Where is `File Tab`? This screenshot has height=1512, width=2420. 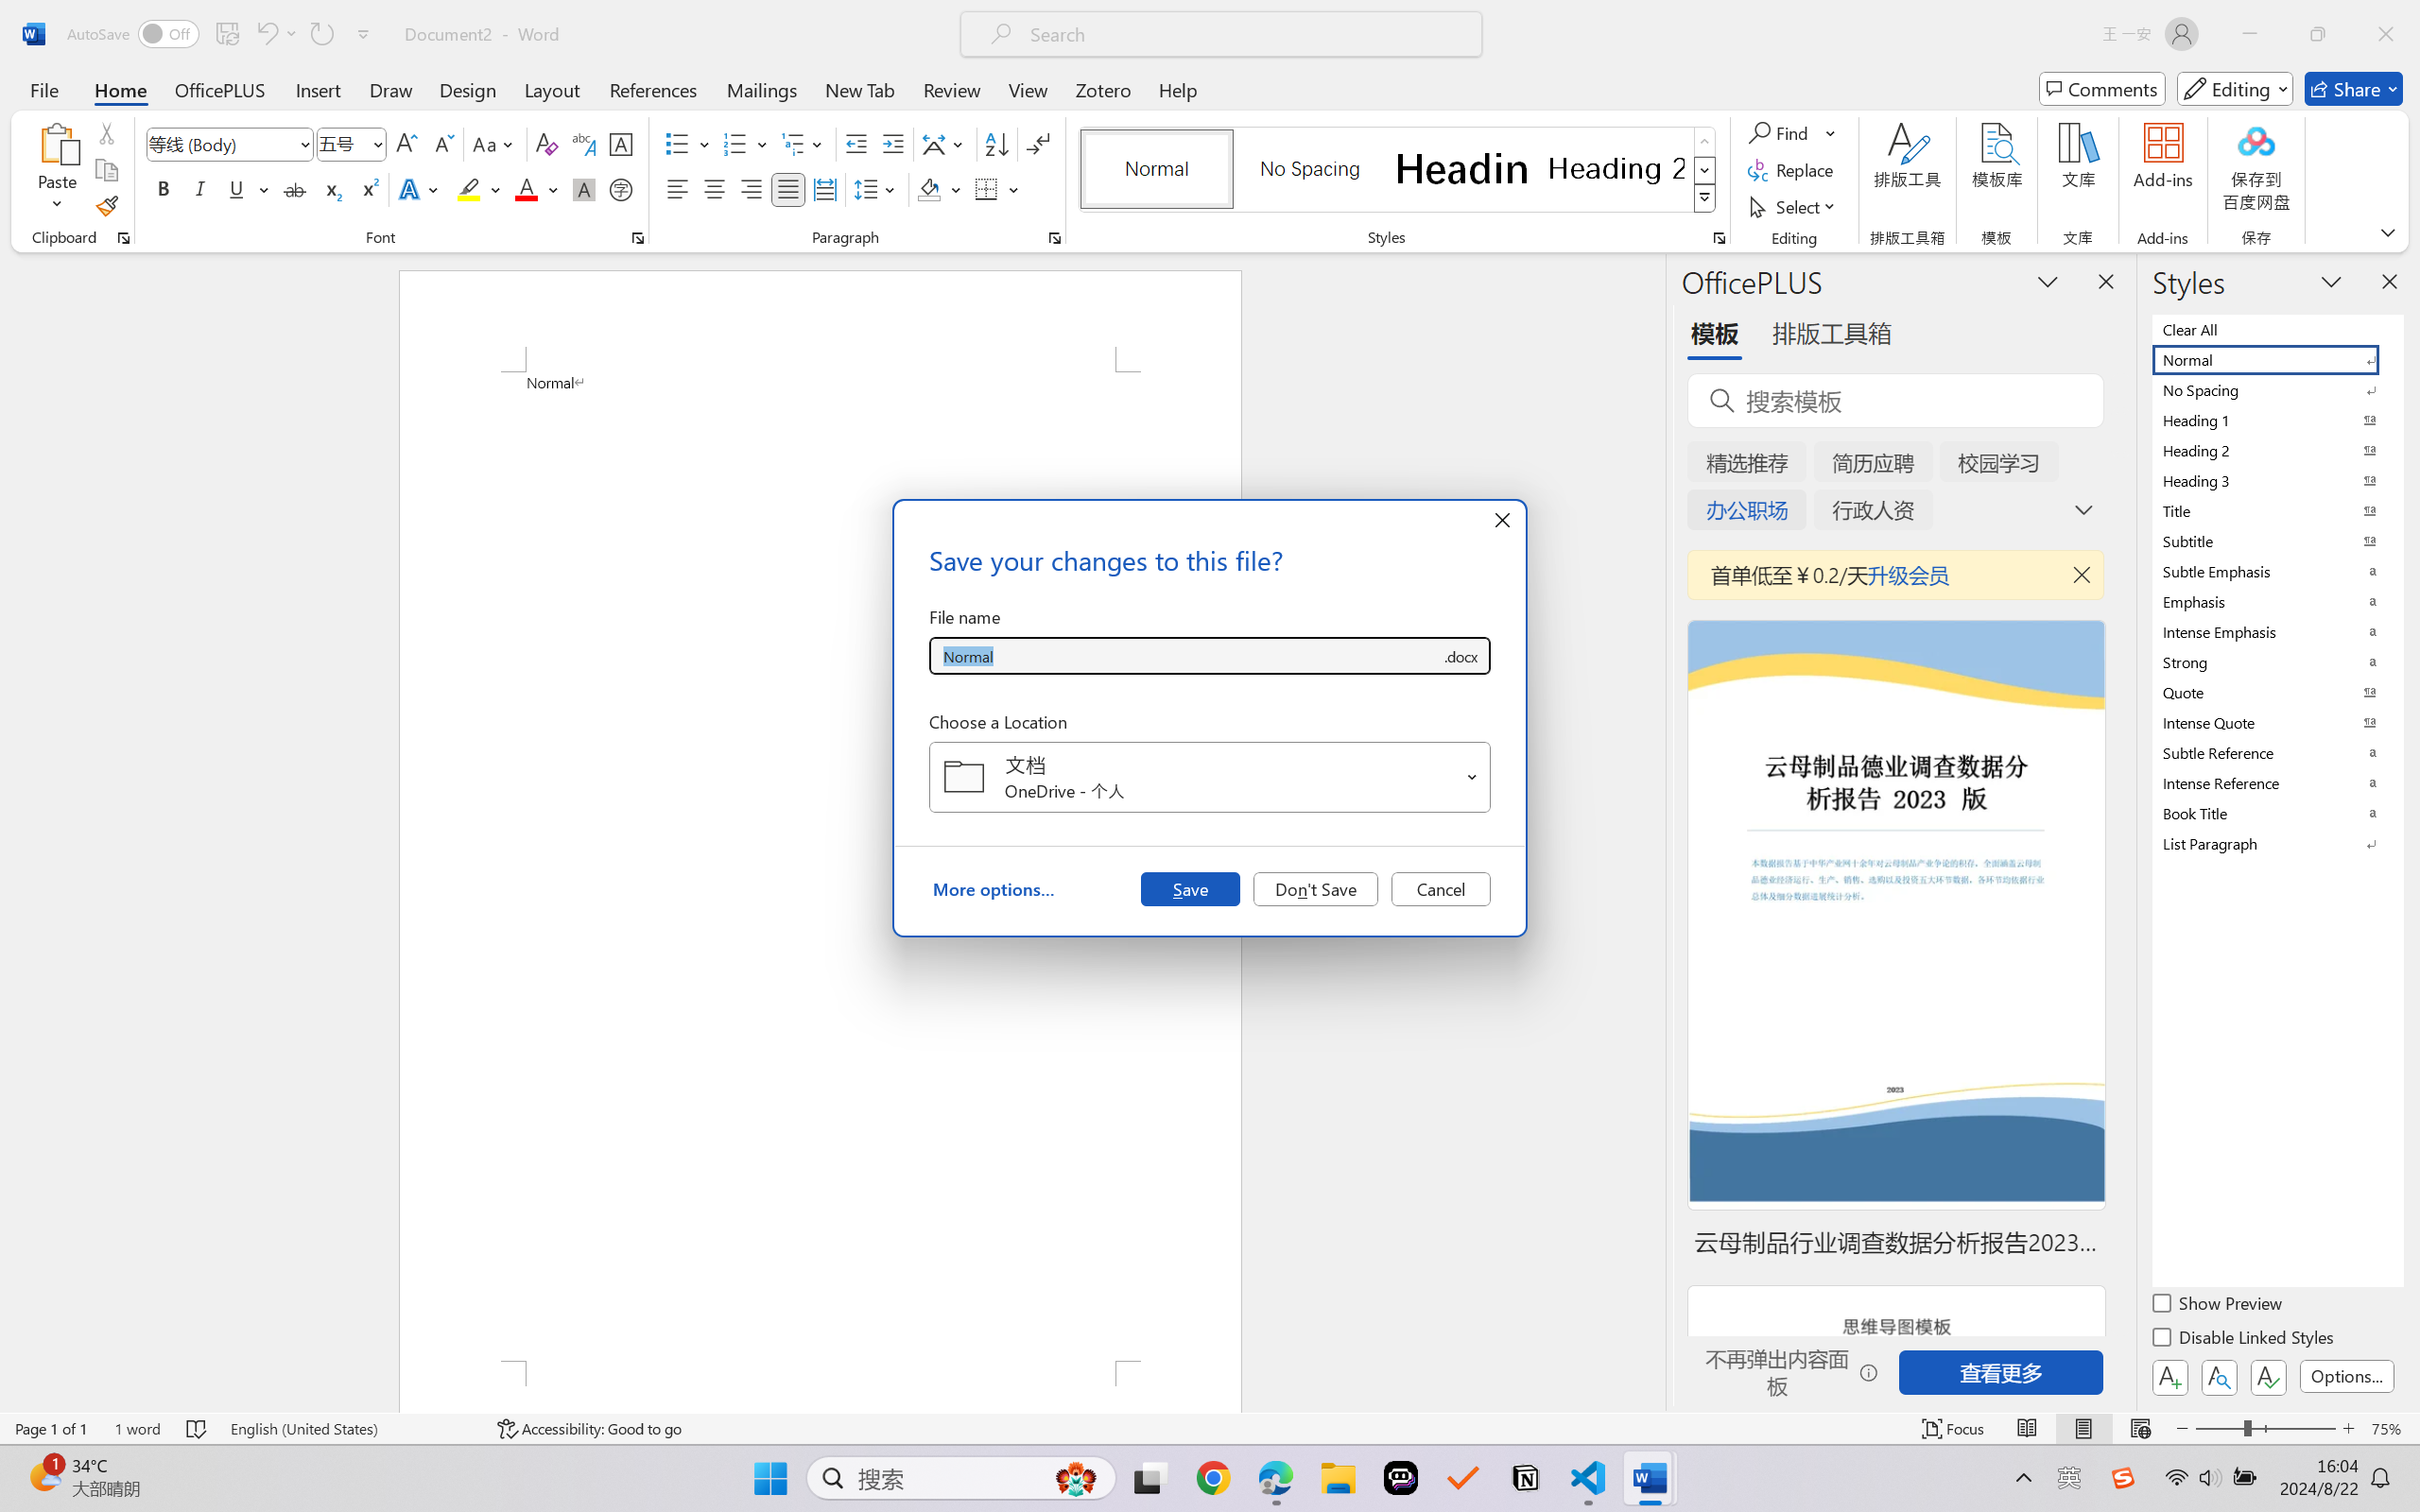 File Tab is located at coordinates (43, 89).